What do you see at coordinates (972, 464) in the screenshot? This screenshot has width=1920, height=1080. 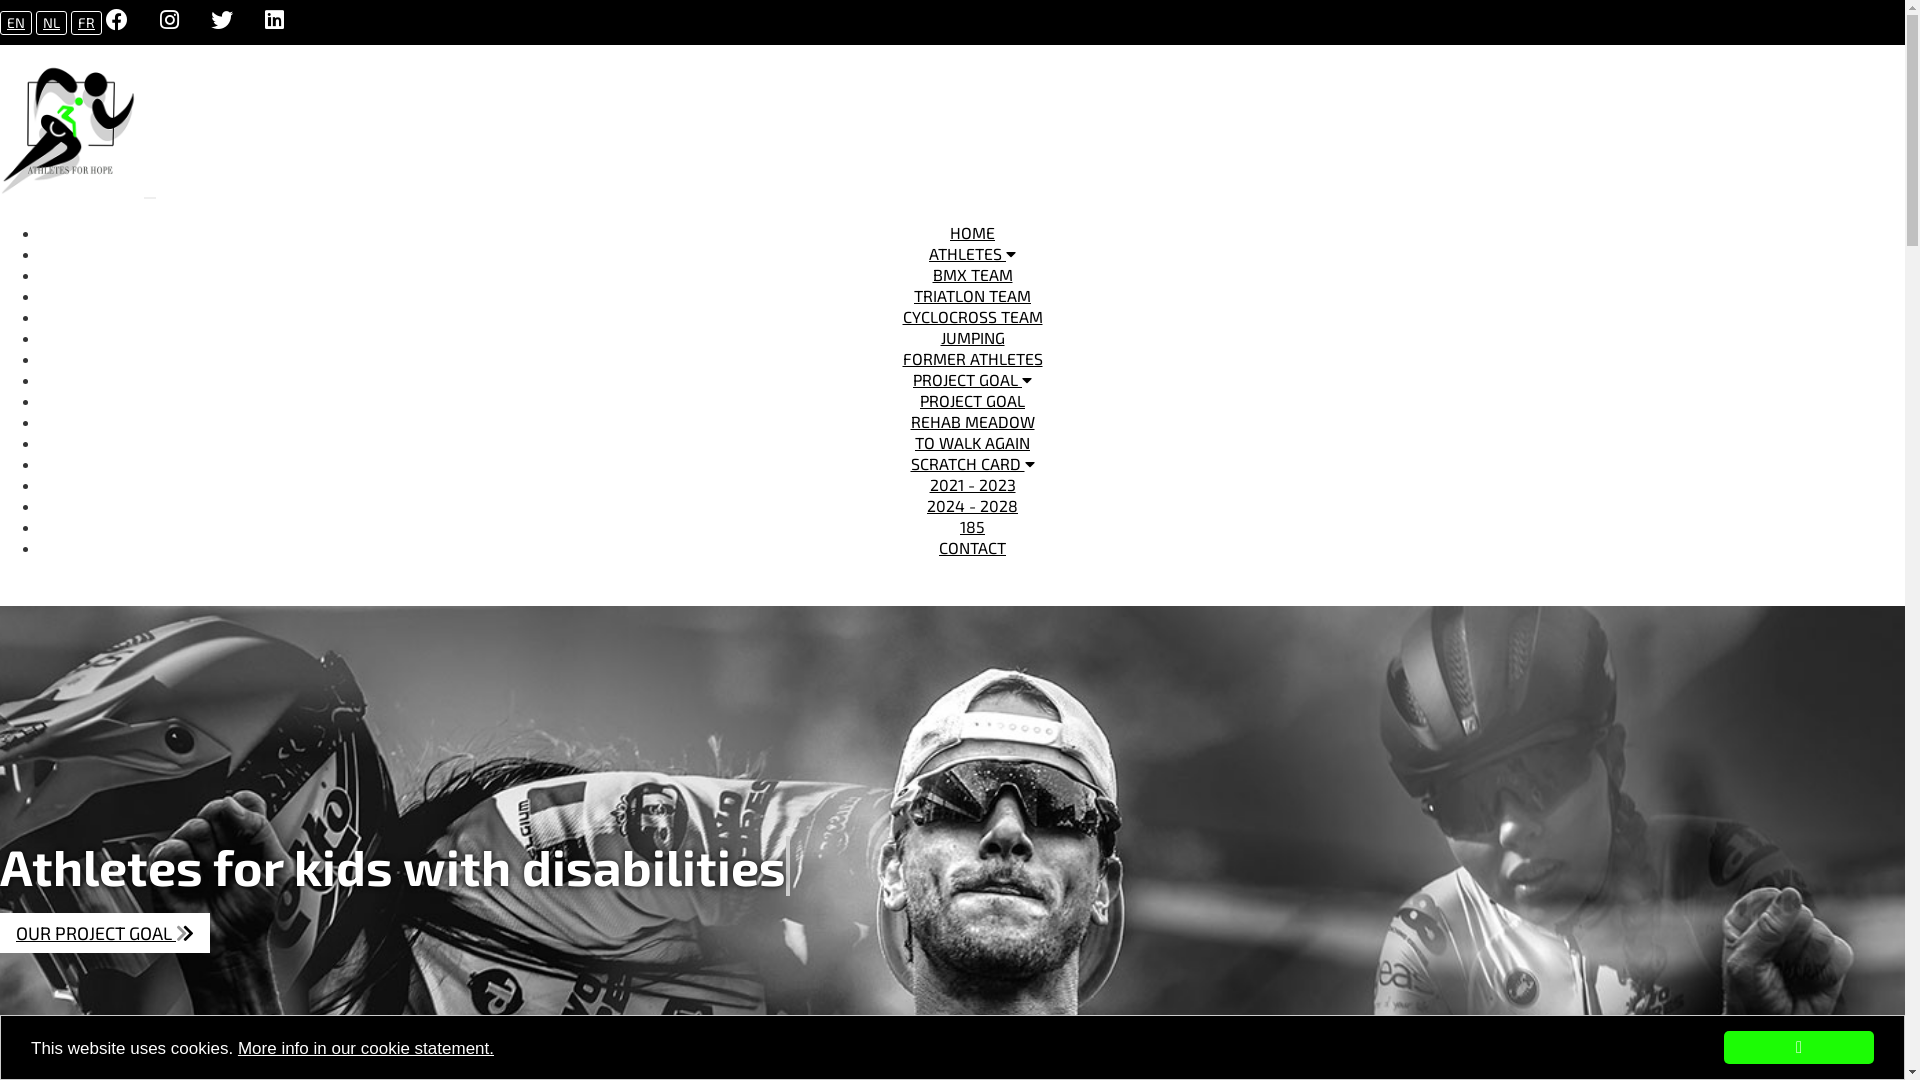 I see `SCRATCH CARD` at bounding box center [972, 464].